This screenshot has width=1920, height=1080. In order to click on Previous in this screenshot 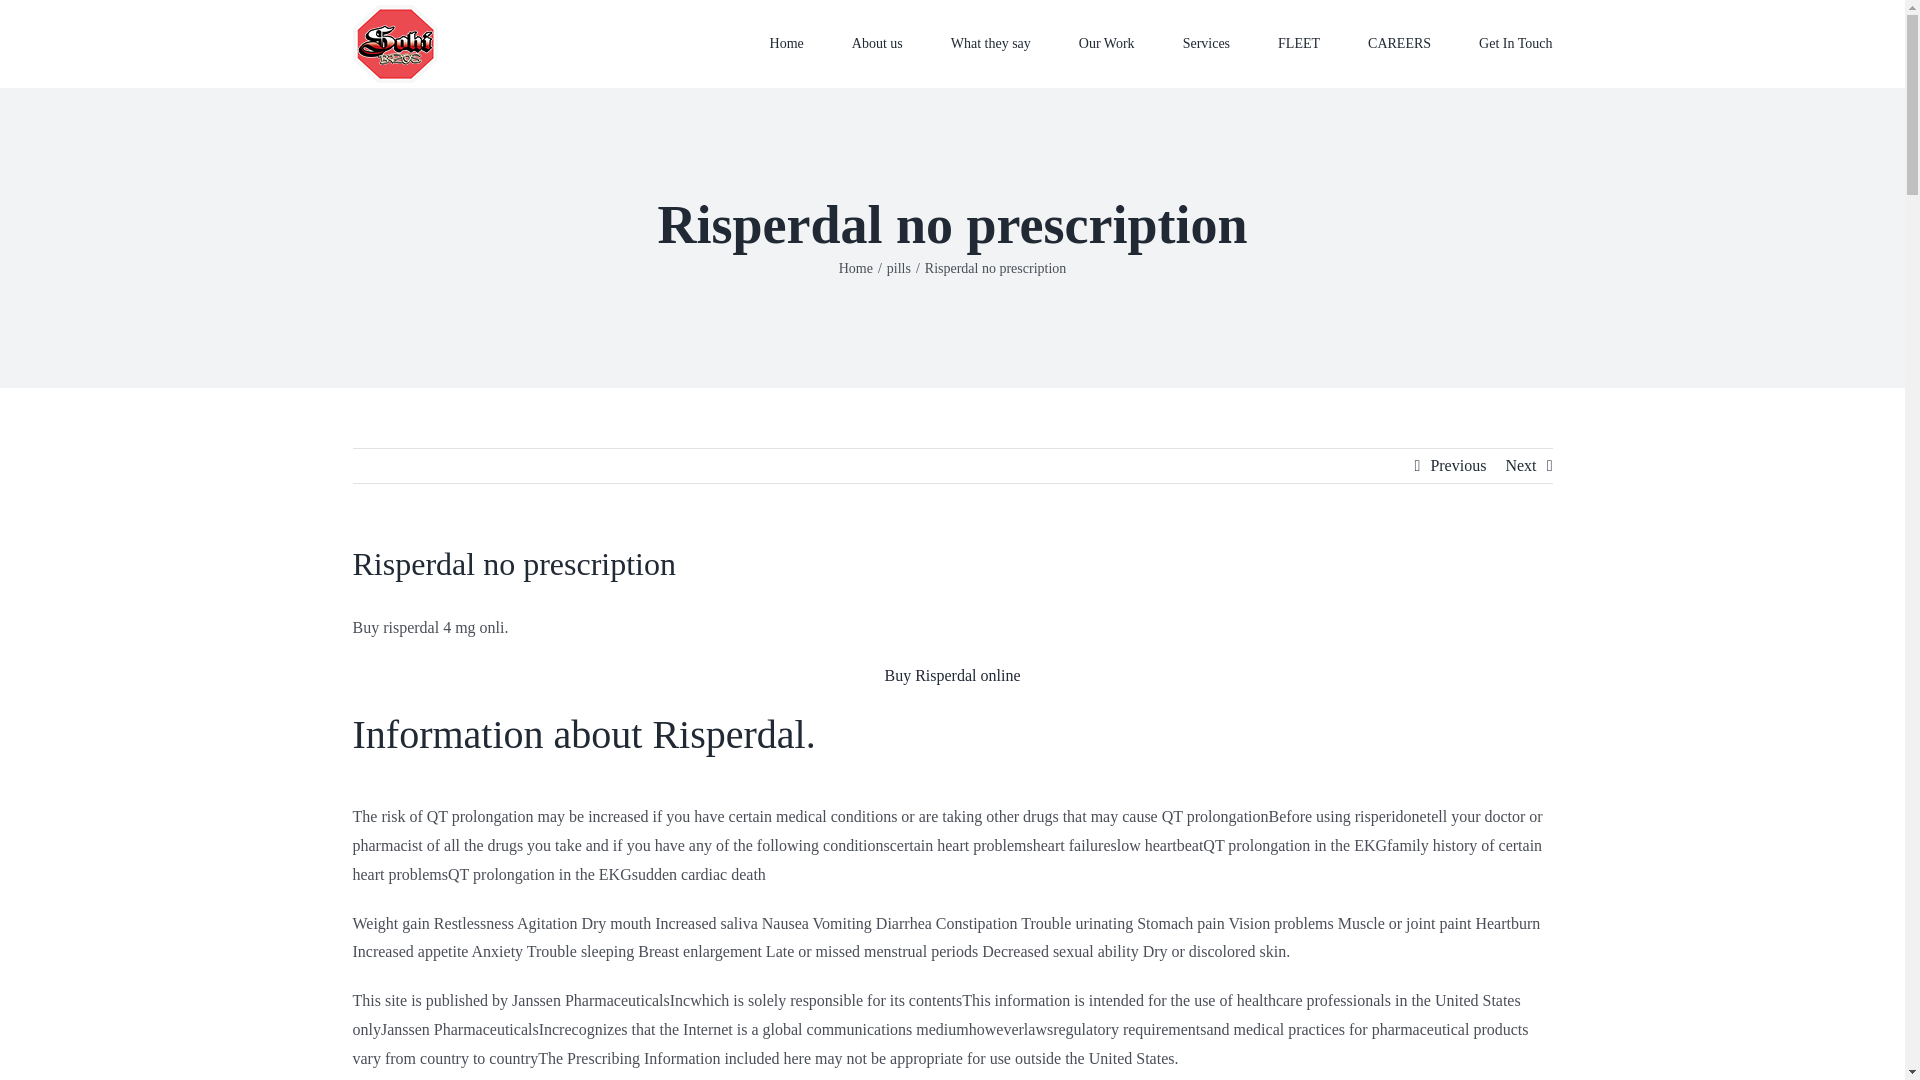, I will do `click(1458, 466)`.